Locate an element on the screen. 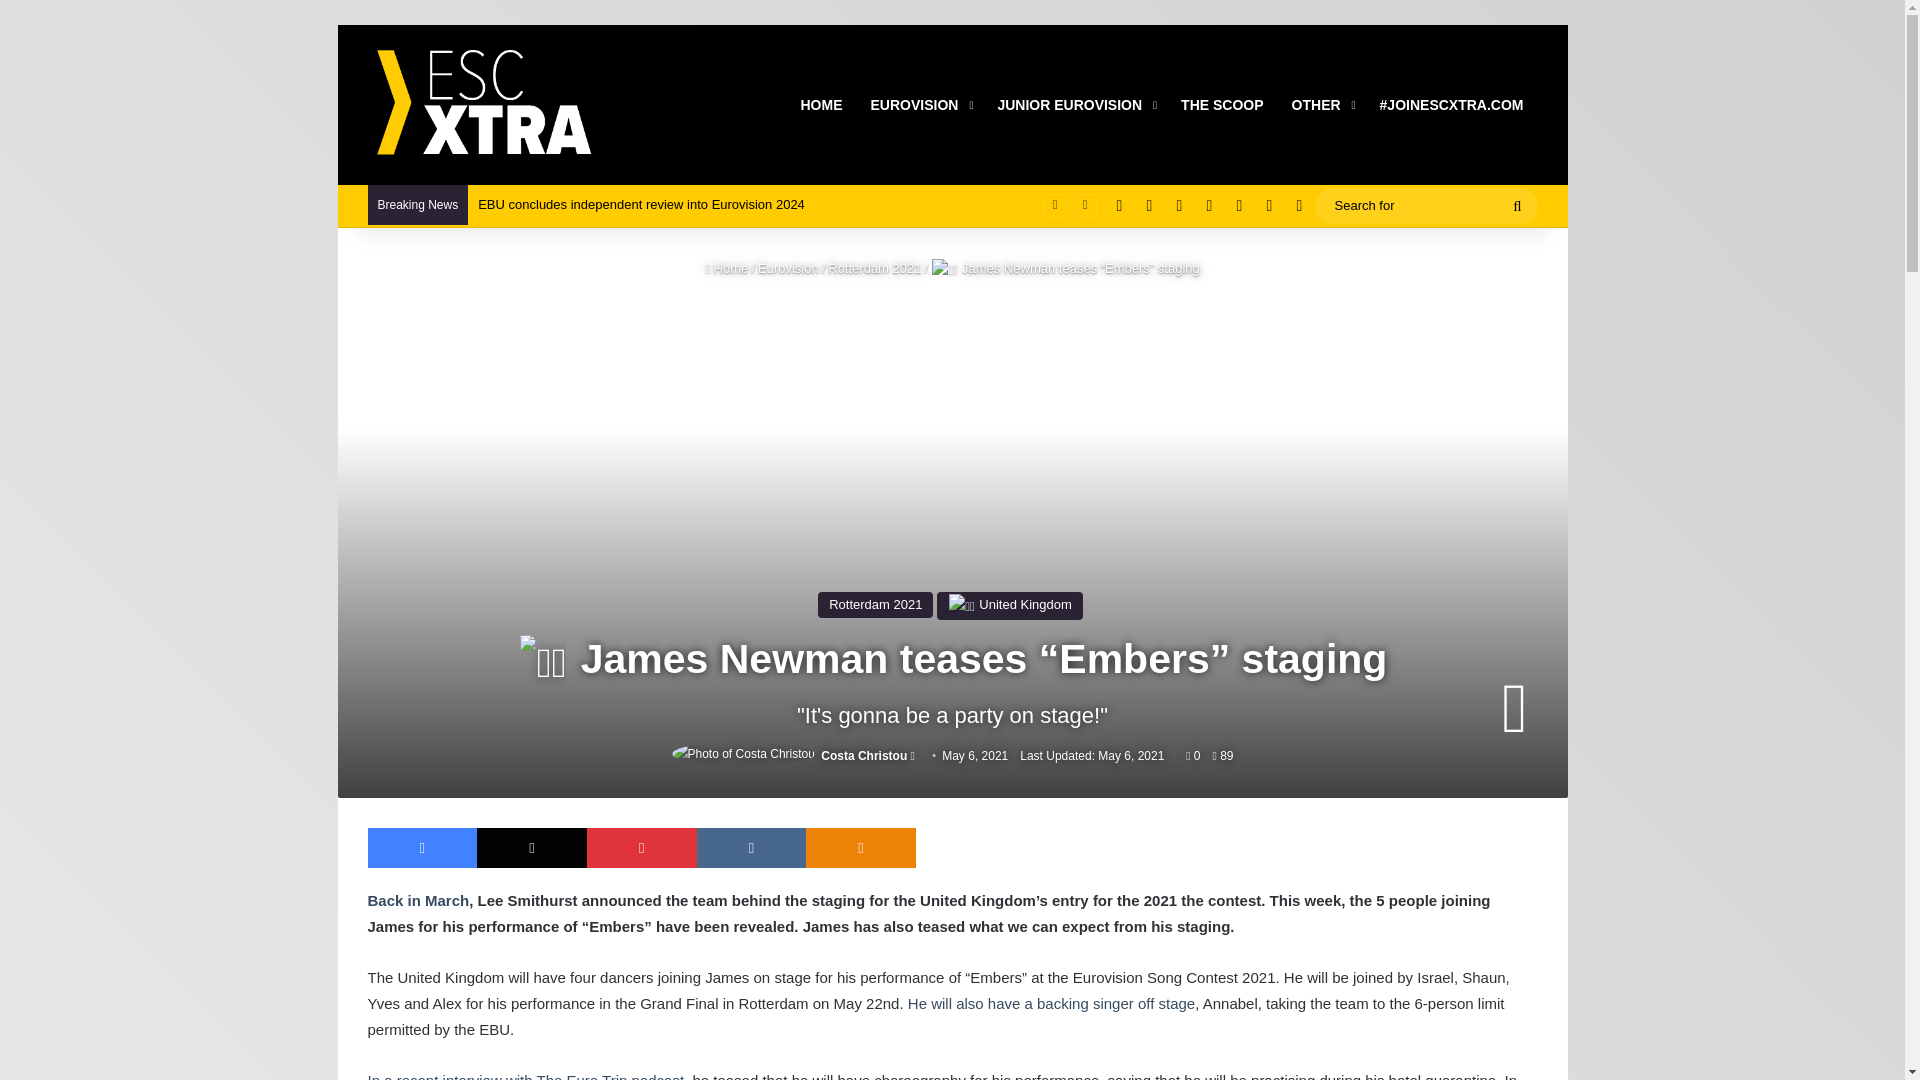 Image resolution: width=1920 pixels, height=1080 pixels. United Kingdom is located at coordinates (1009, 604).